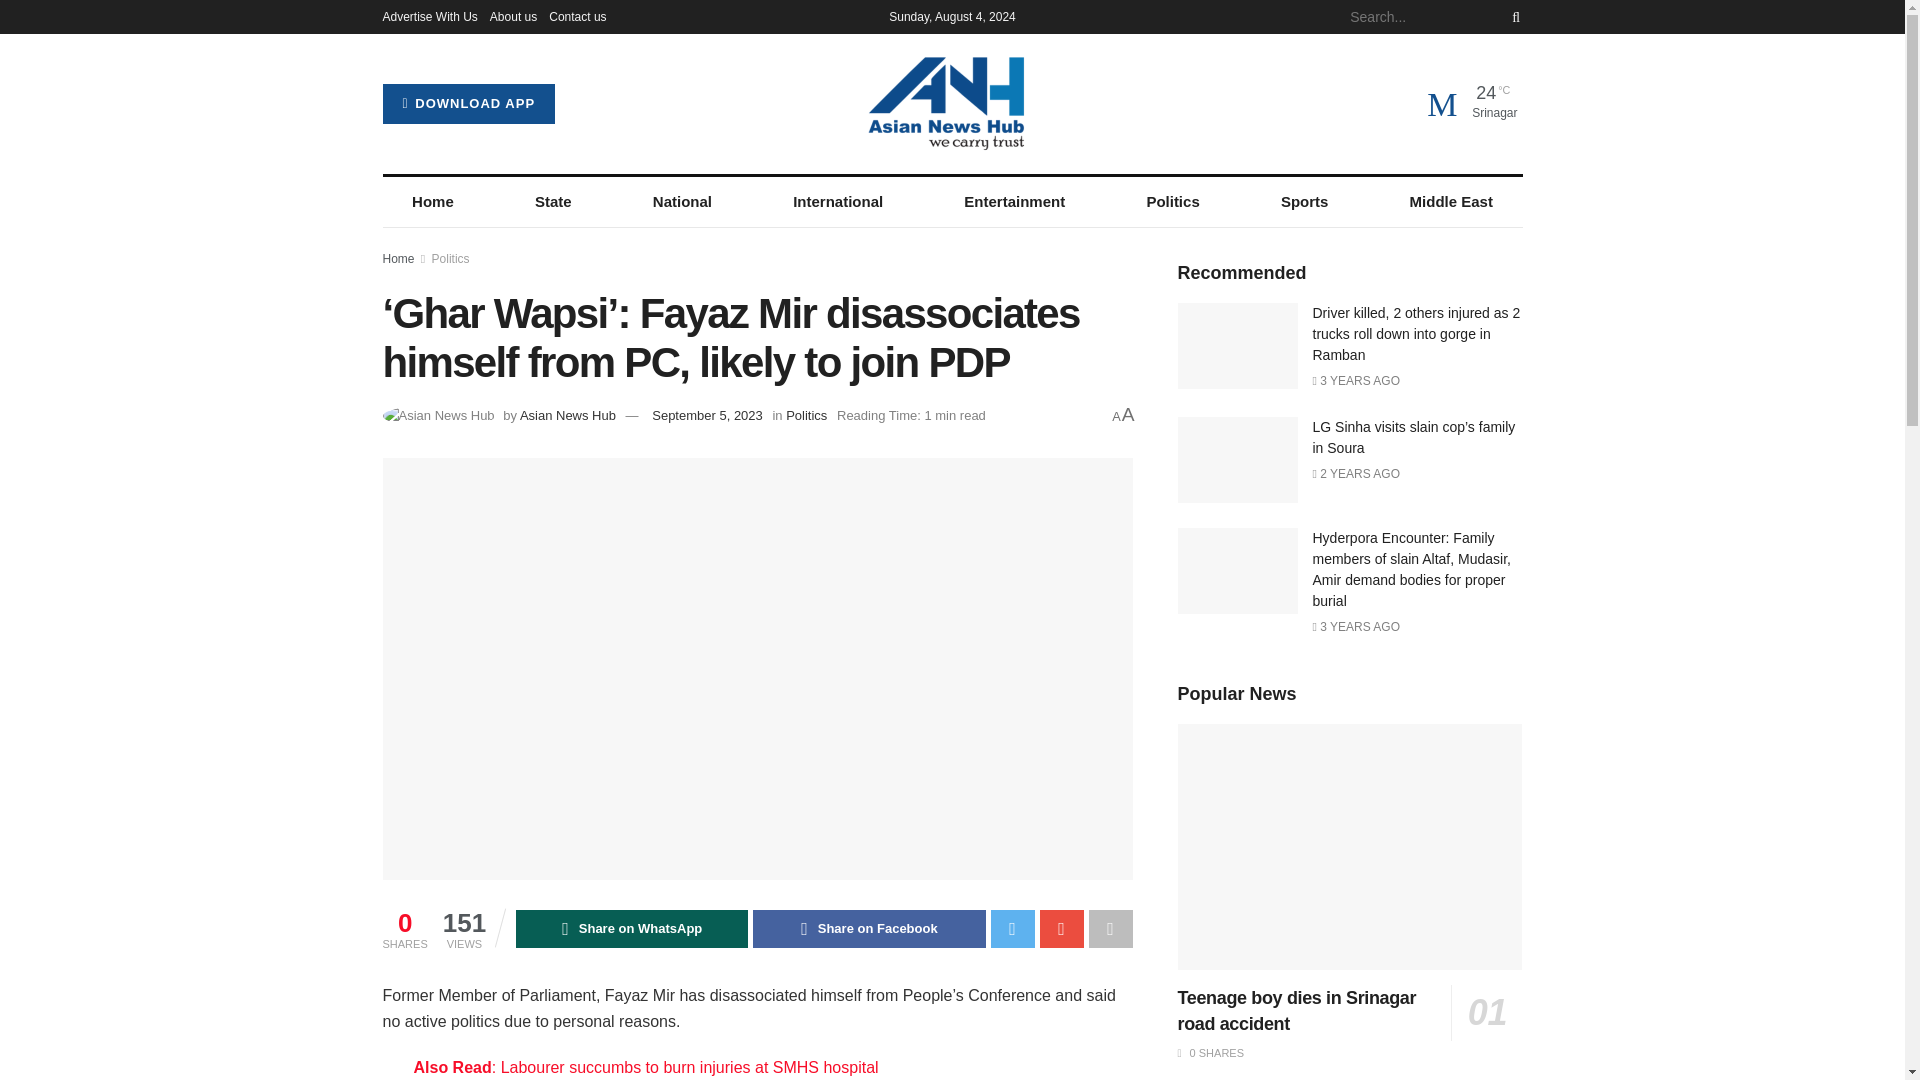 The width and height of the screenshot is (1920, 1080). I want to click on Contact us, so click(578, 16).